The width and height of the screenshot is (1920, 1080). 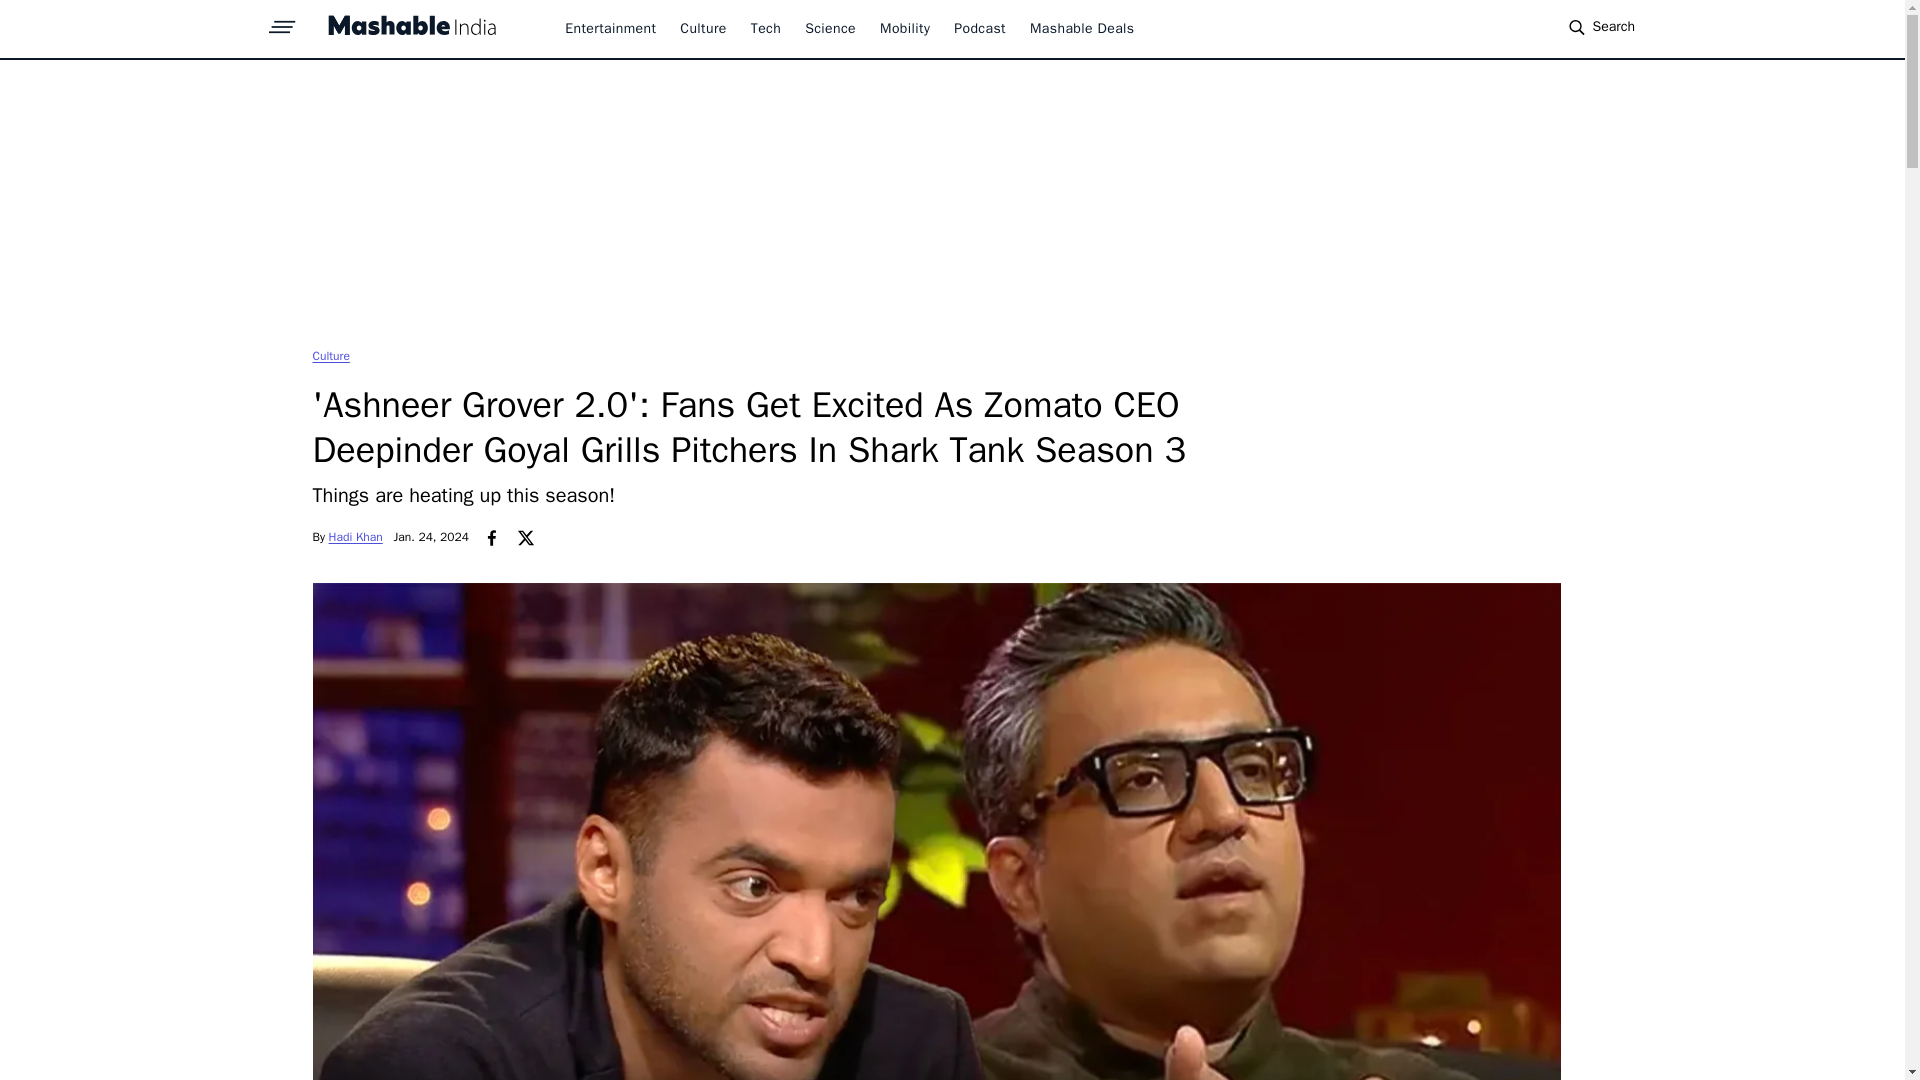 I want to click on Tech, so click(x=766, y=28).